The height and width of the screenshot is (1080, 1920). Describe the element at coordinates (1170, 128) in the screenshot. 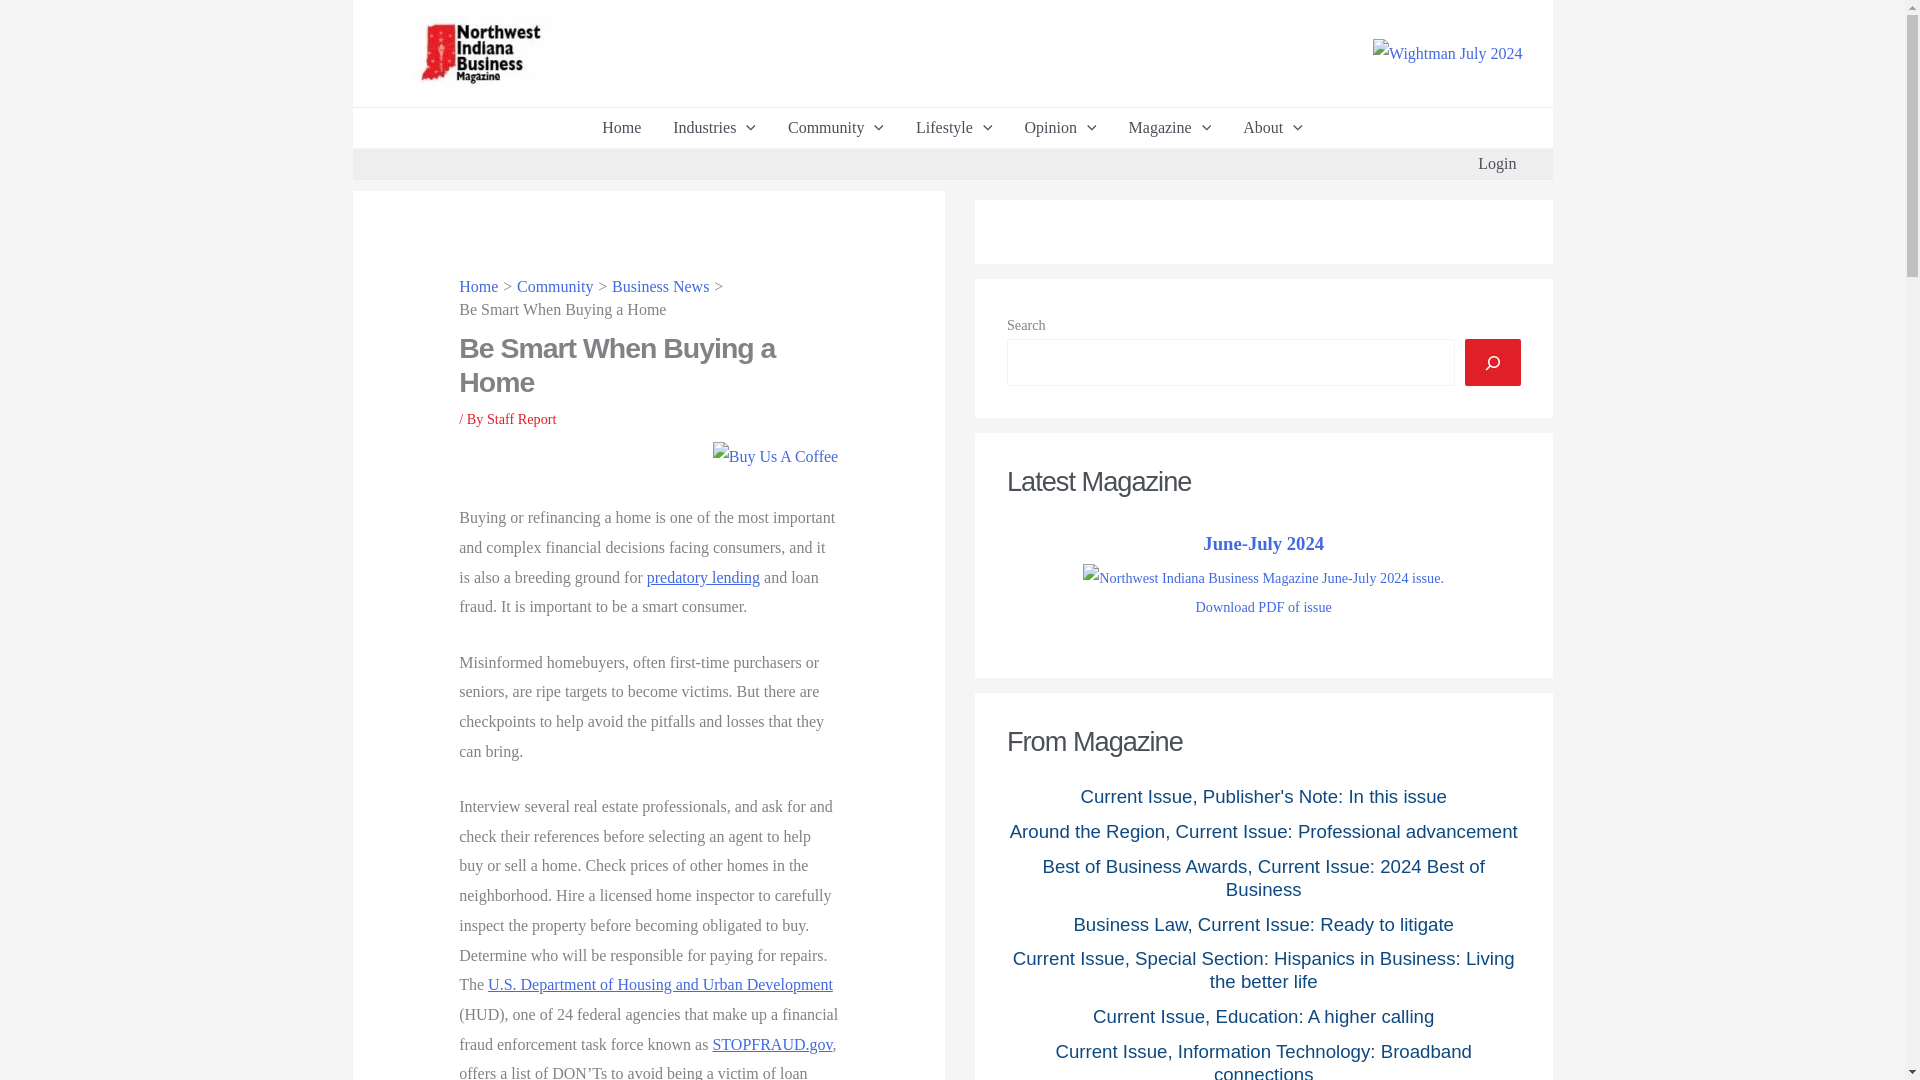

I see `Magazine` at that location.